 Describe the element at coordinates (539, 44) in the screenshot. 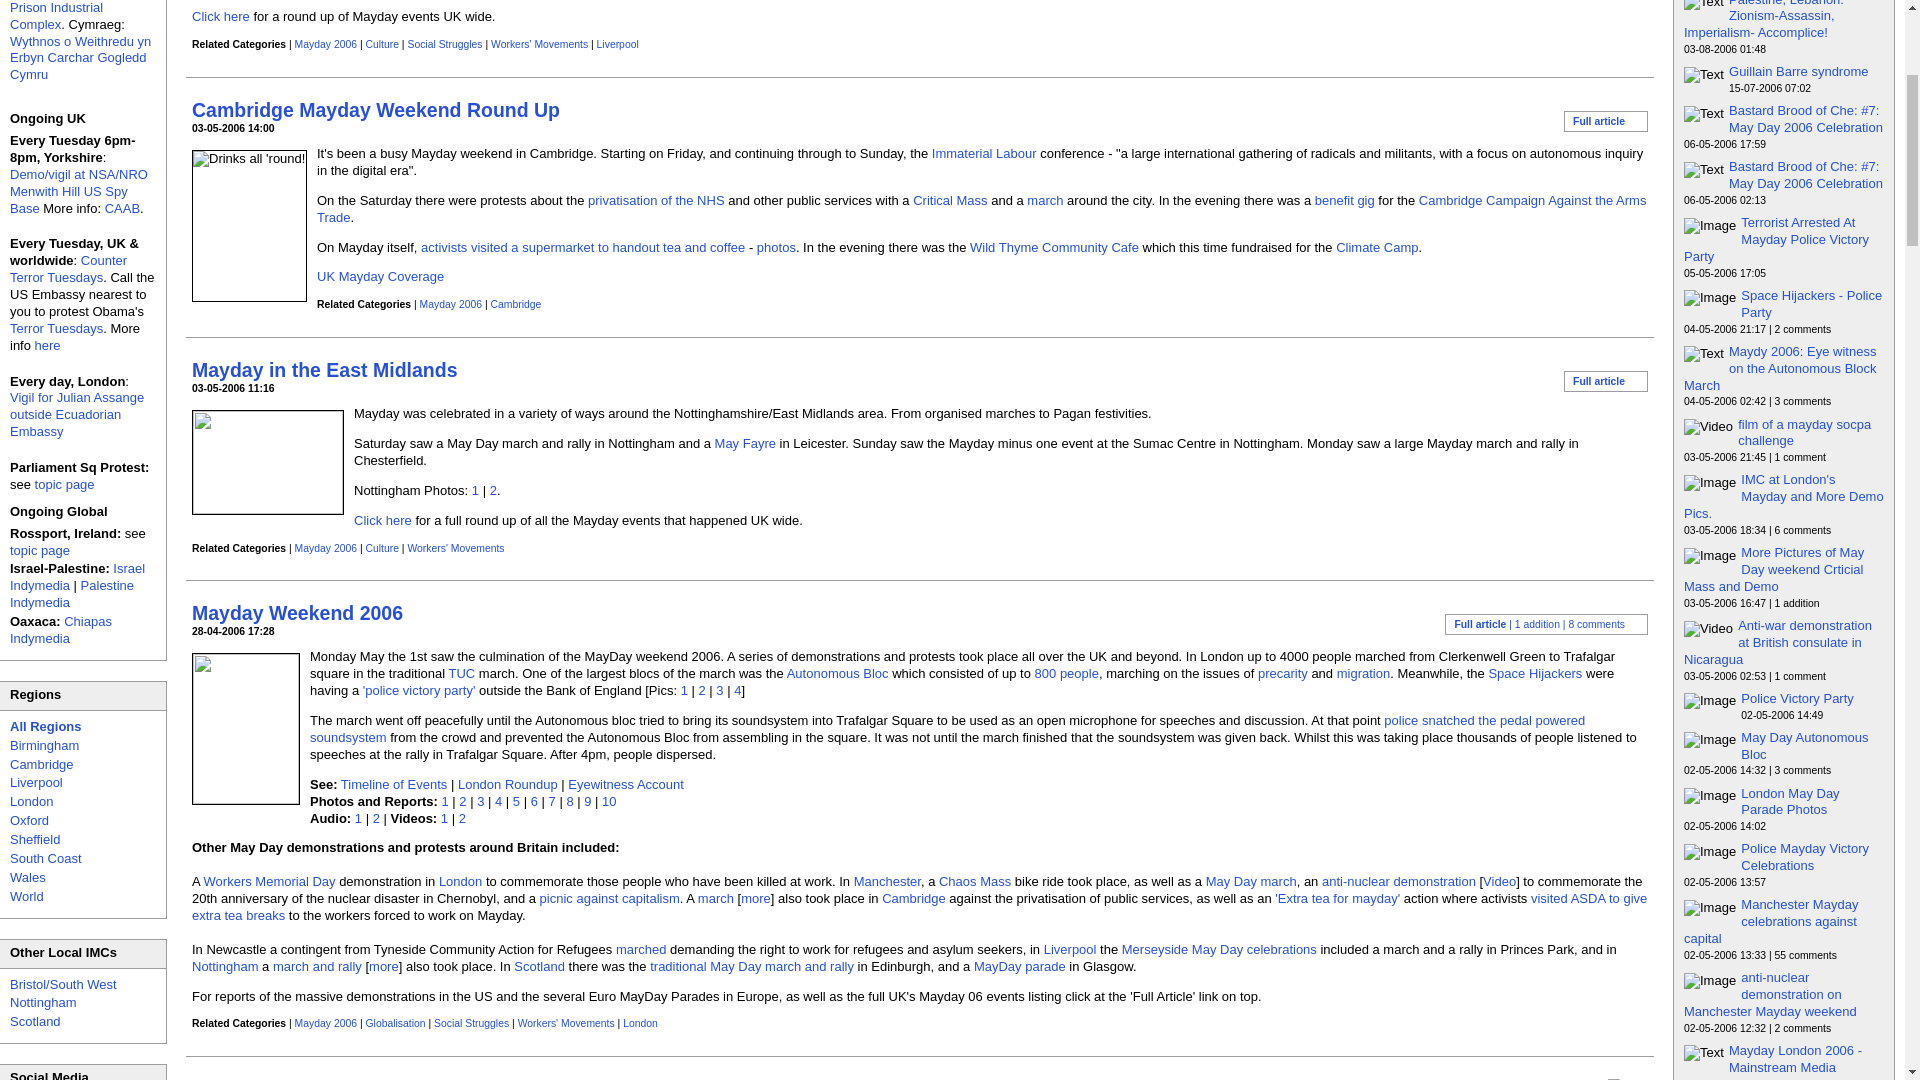

I see `Workers' Movements` at that location.